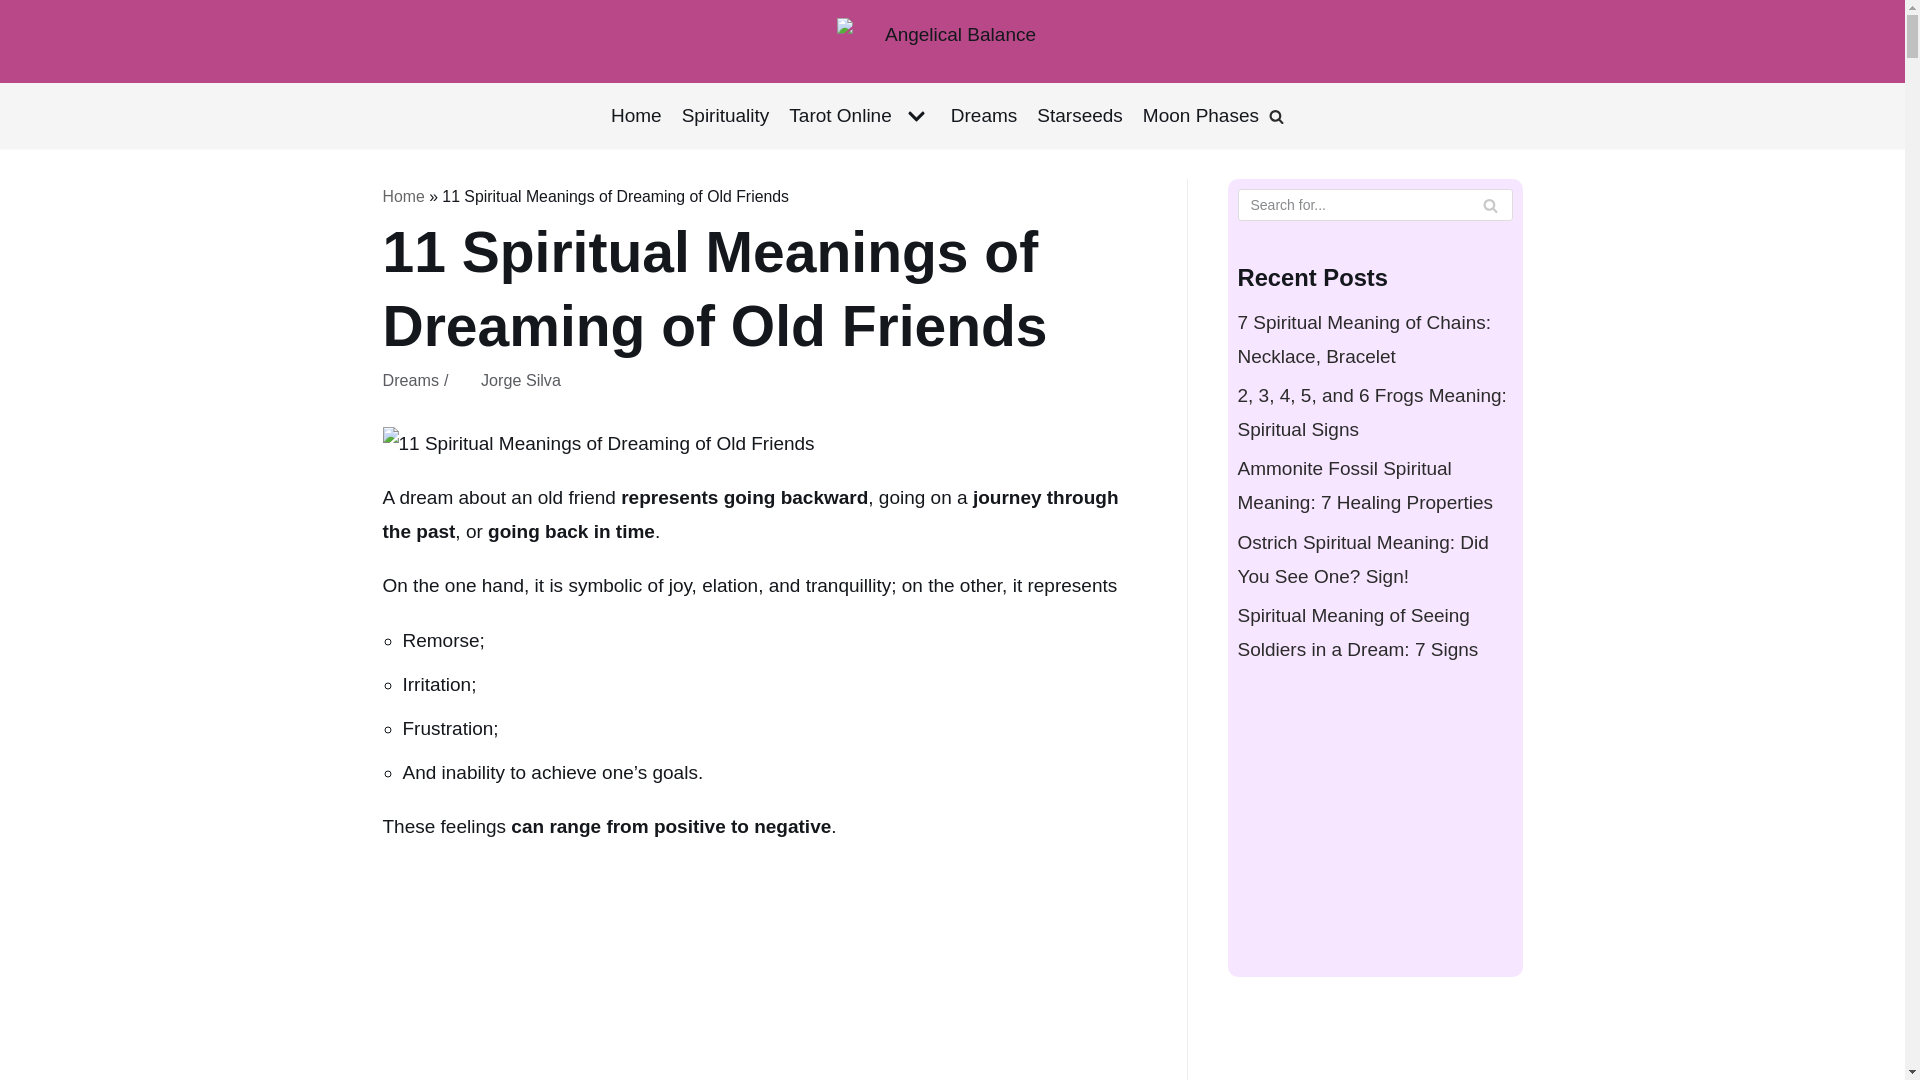 The height and width of the screenshot is (1080, 1920). I want to click on Starseeds, so click(1080, 116).